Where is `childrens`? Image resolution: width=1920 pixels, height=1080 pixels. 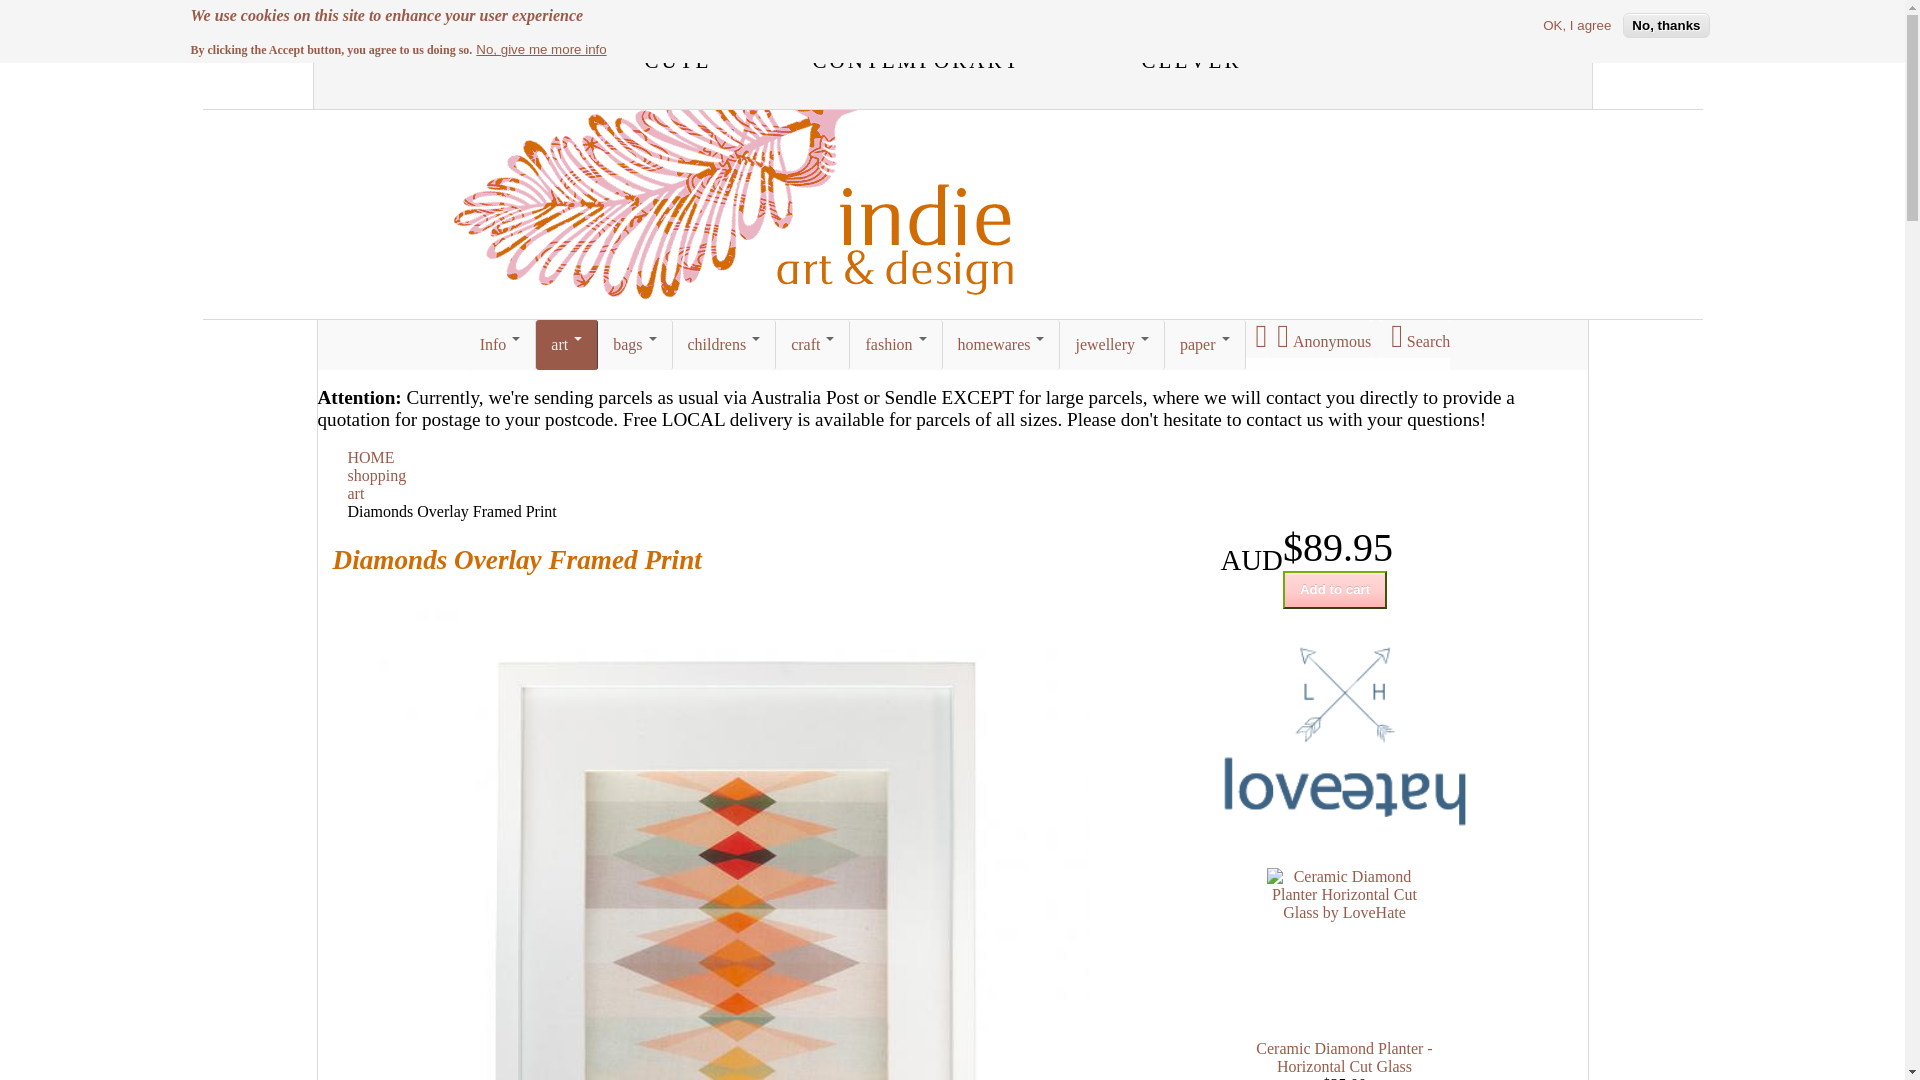 childrens is located at coordinates (725, 345).